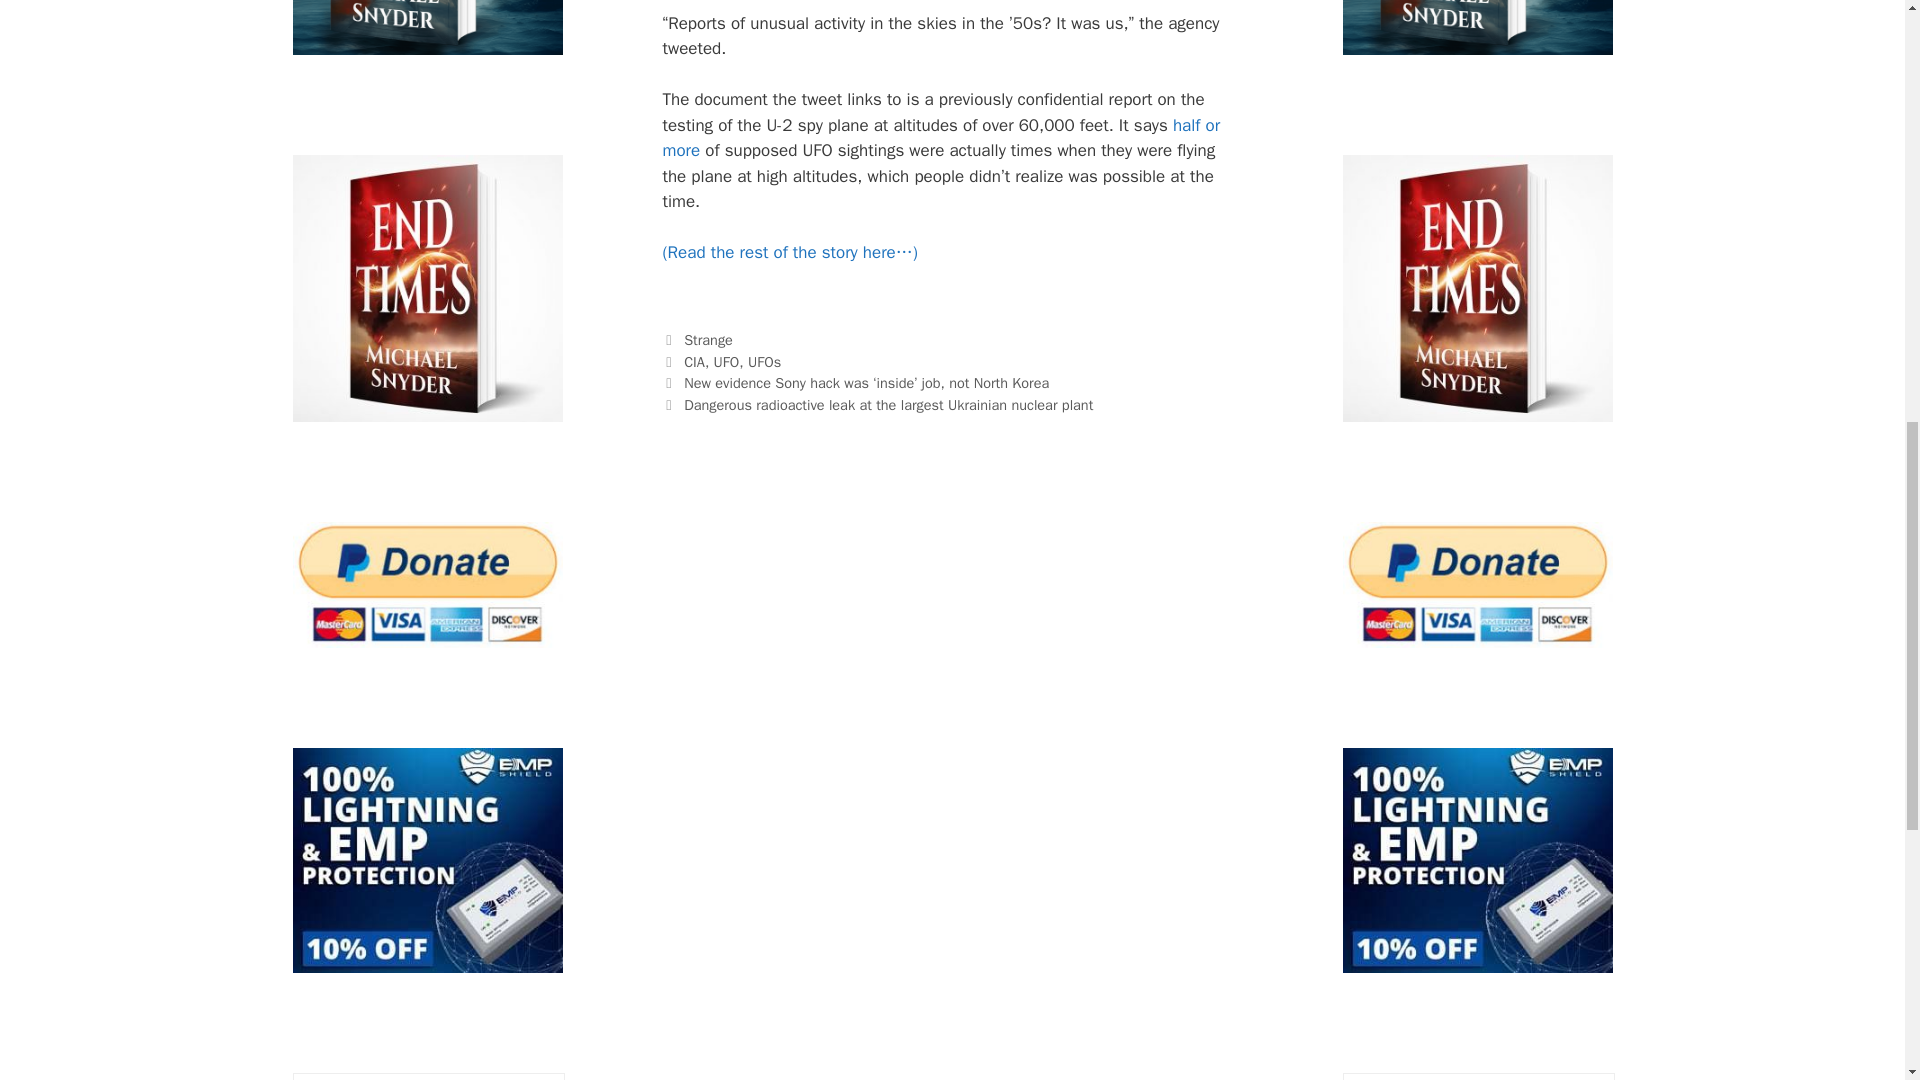 This screenshot has width=1920, height=1080. What do you see at coordinates (877, 404) in the screenshot?
I see `Next` at bounding box center [877, 404].